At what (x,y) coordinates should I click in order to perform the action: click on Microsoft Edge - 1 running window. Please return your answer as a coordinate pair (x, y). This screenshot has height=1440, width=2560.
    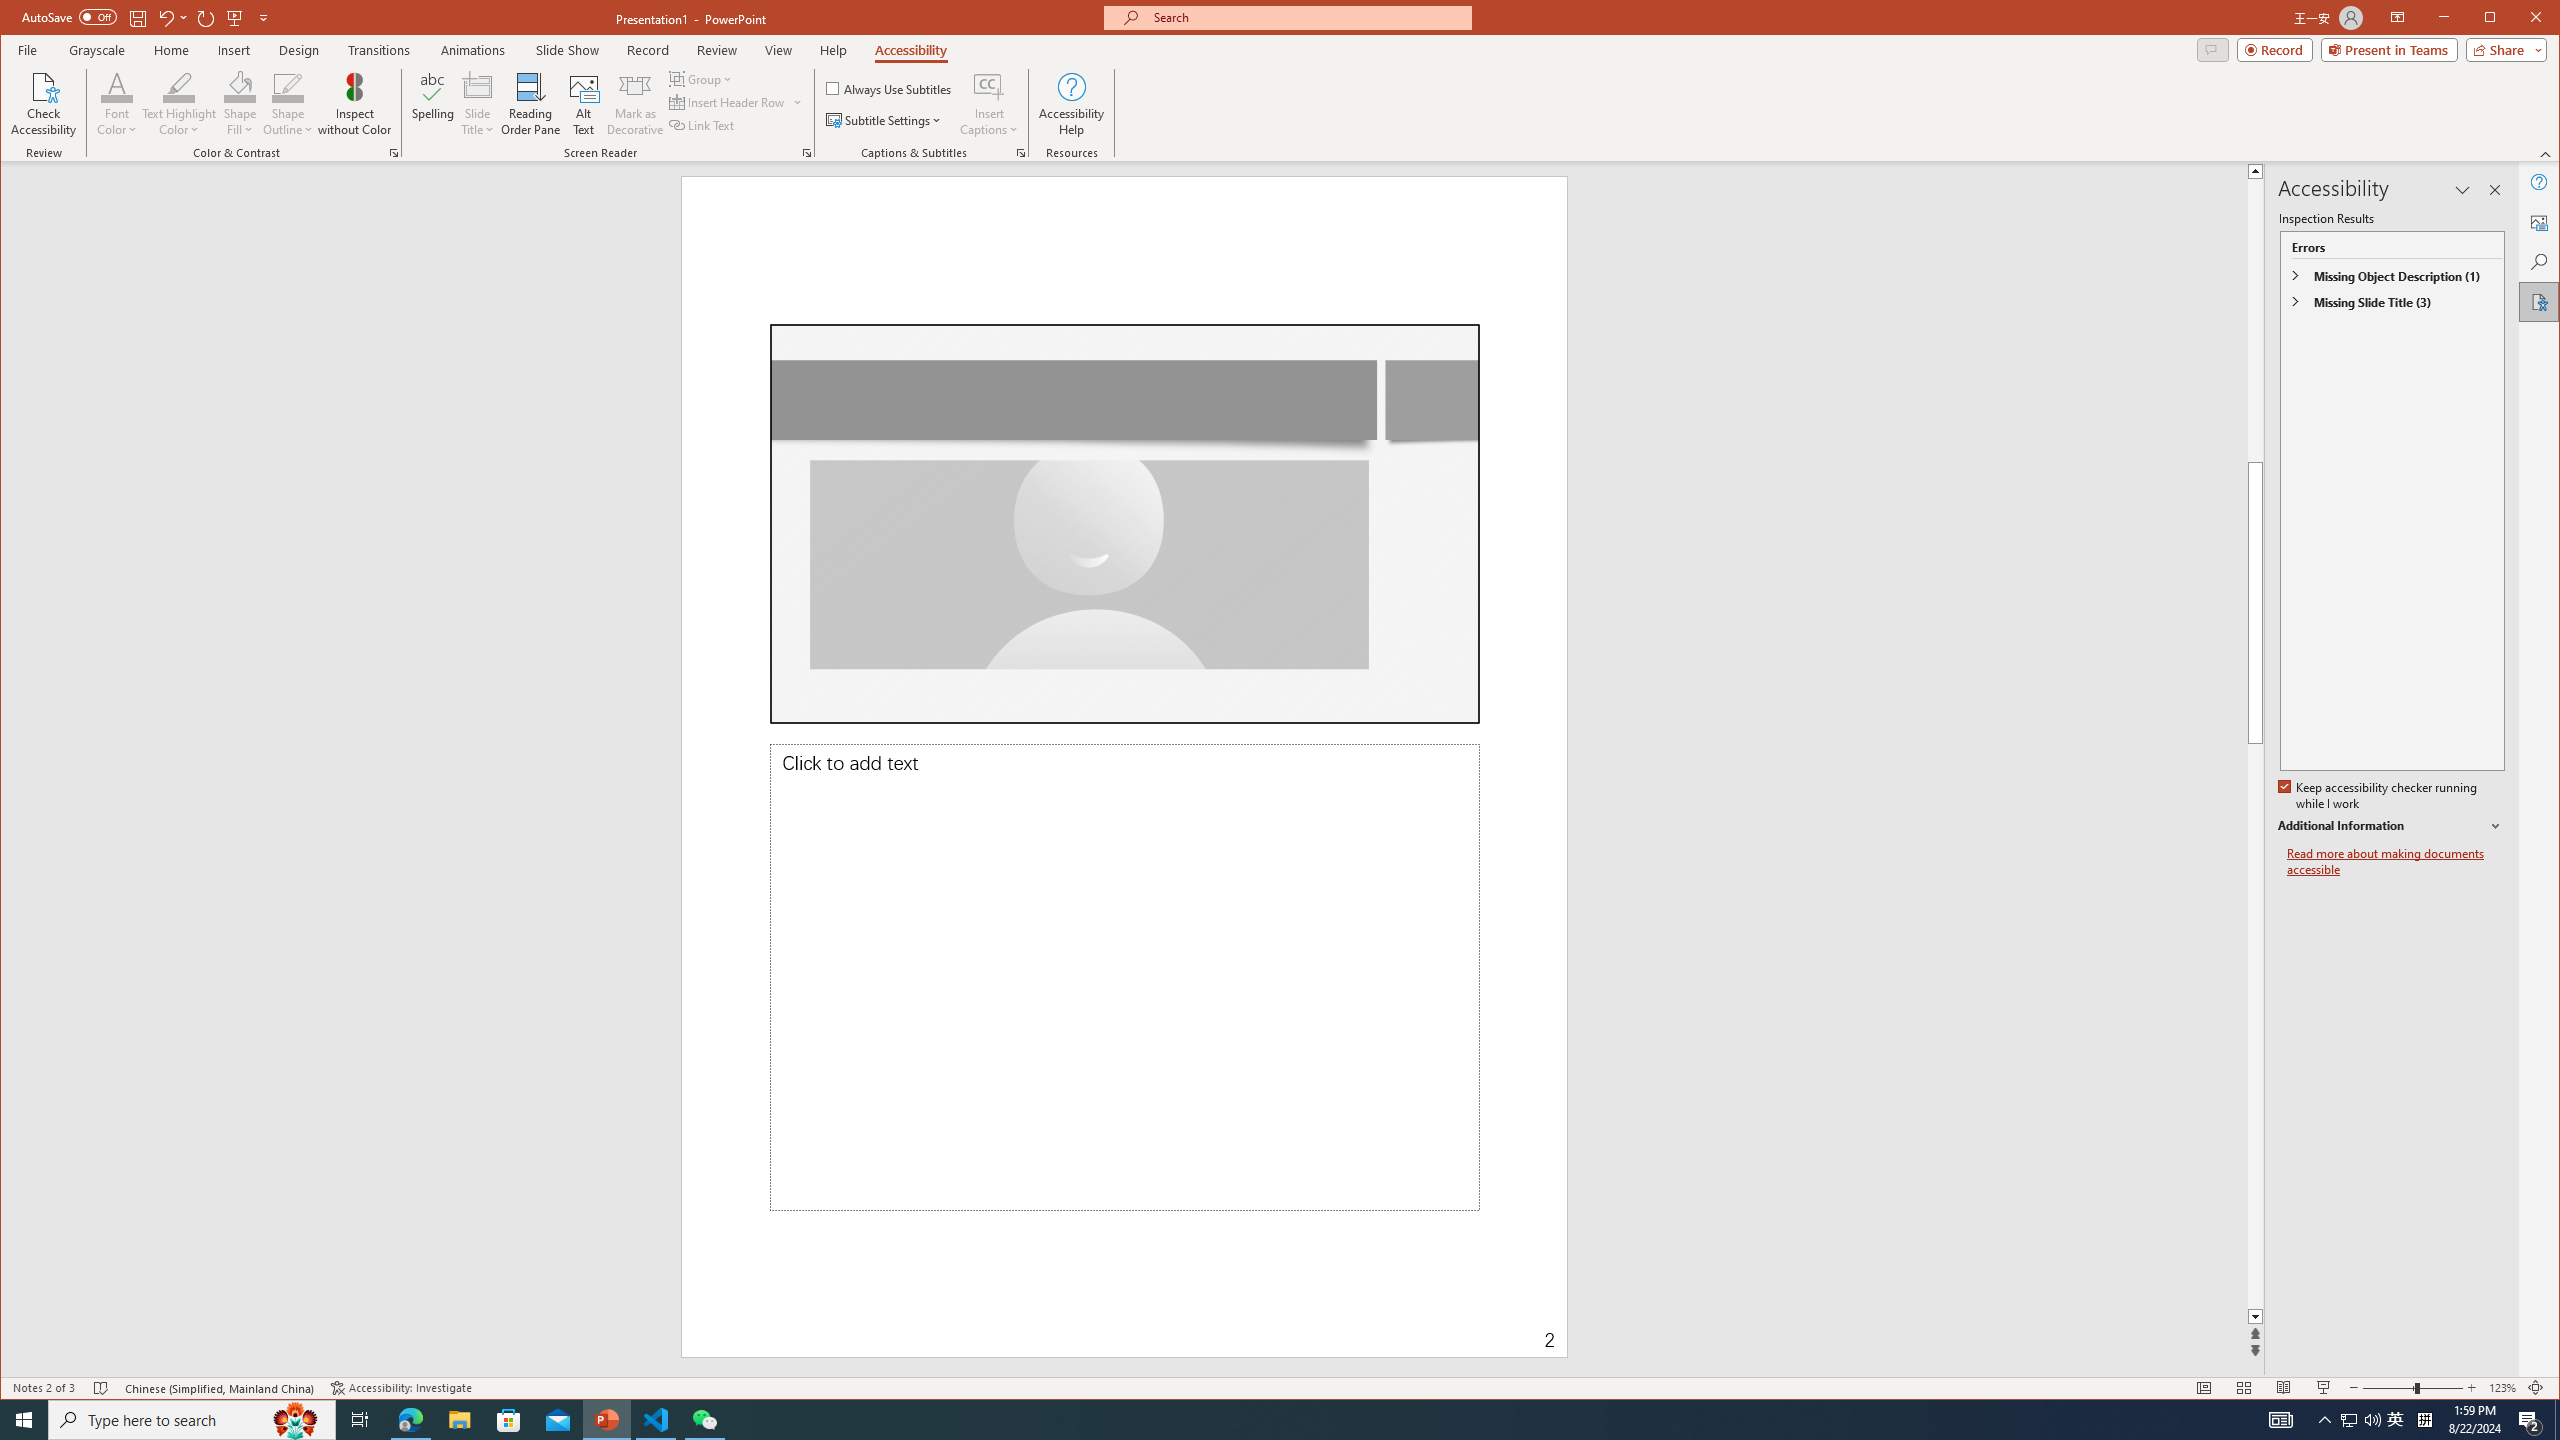
    Looking at the image, I should click on (410, 1420).